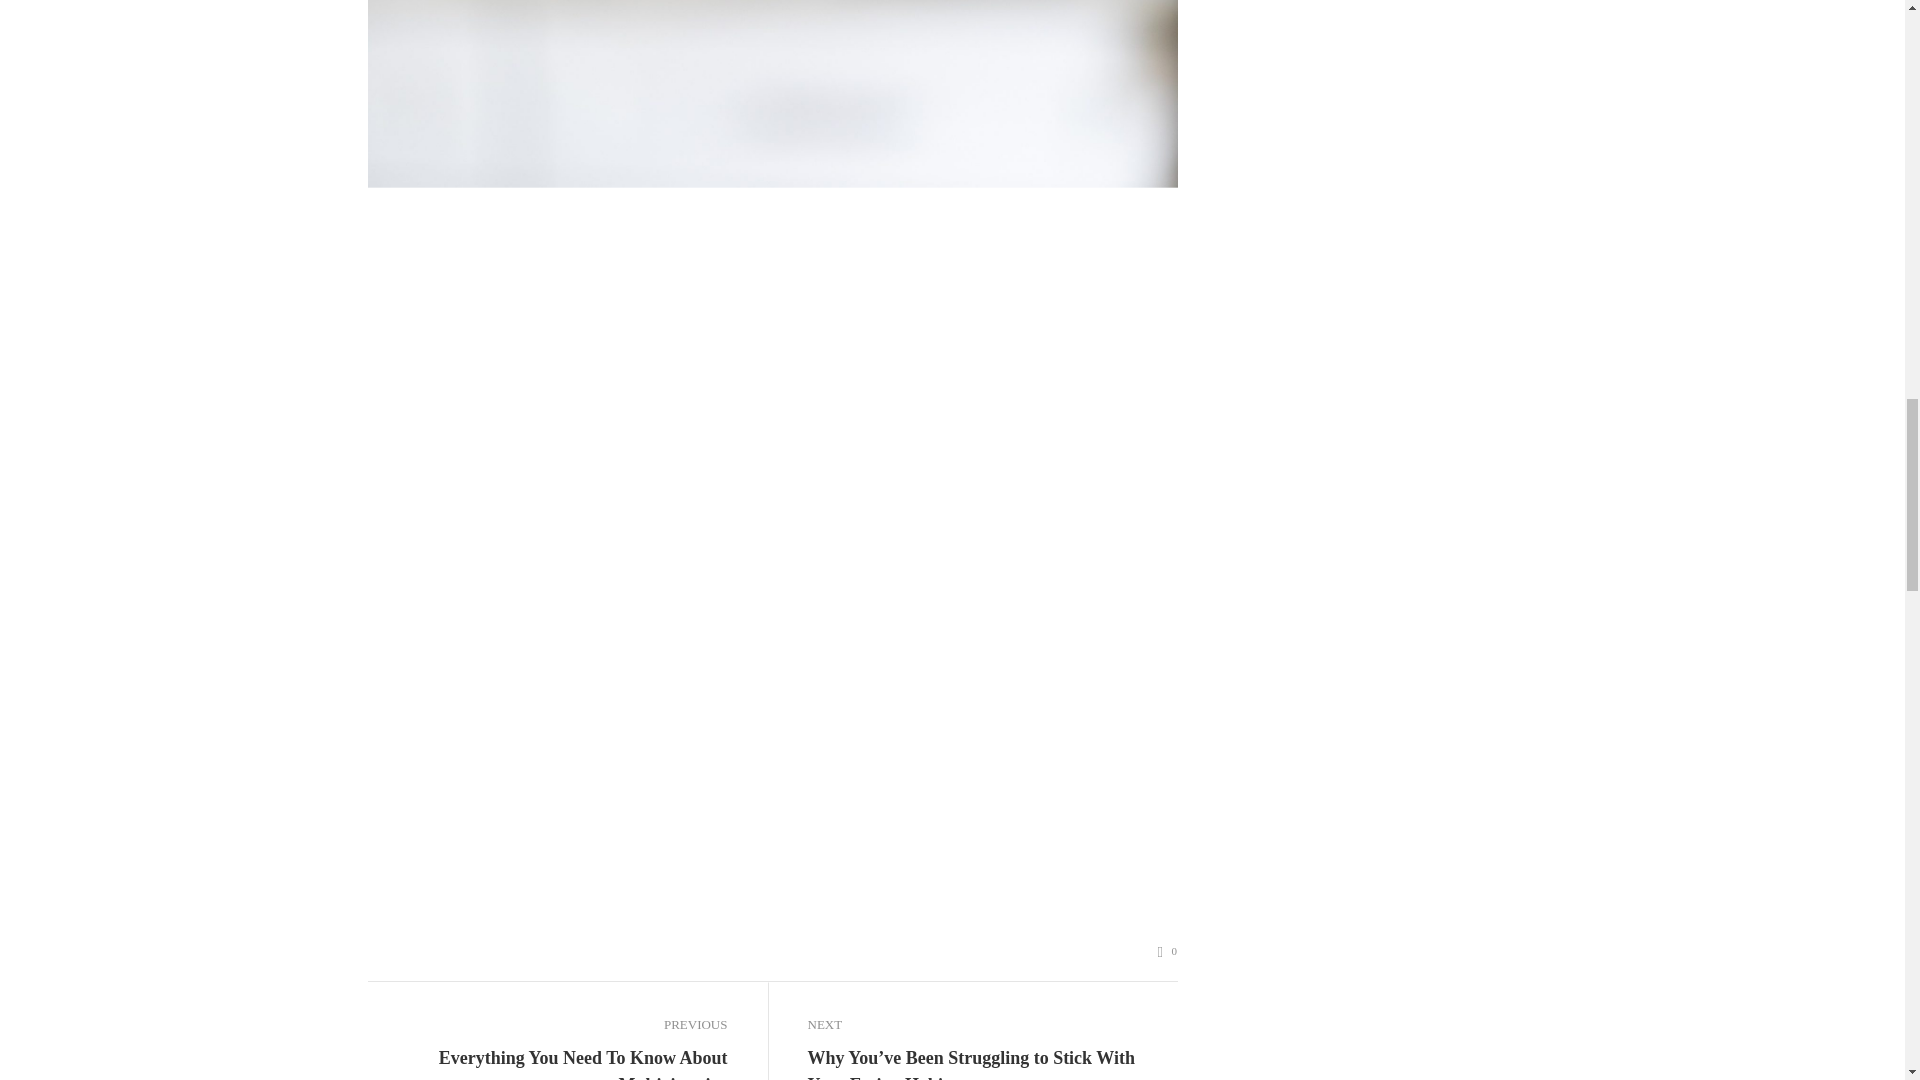 The width and height of the screenshot is (1920, 1080). I want to click on 0, so click(1168, 951).